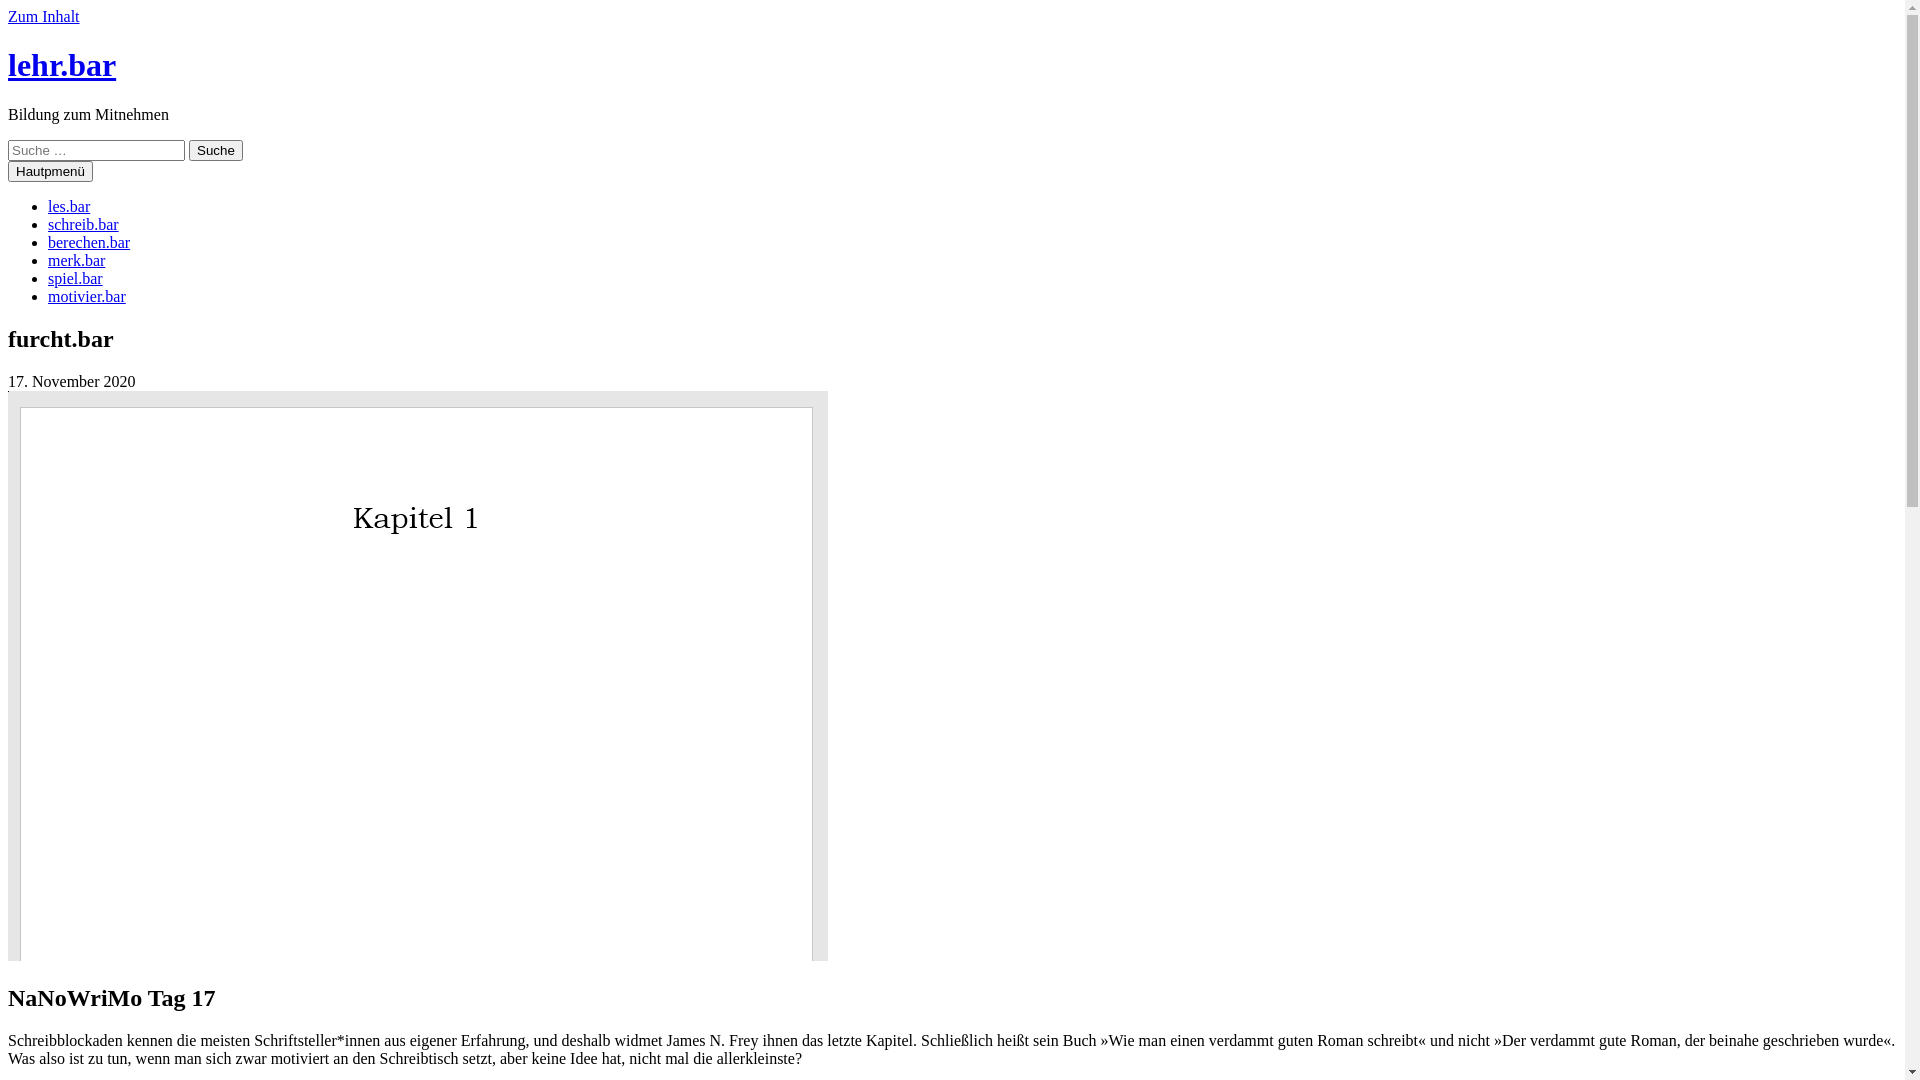 This screenshot has width=1920, height=1080. Describe the element at coordinates (69, 206) in the screenshot. I see `les.bar` at that location.